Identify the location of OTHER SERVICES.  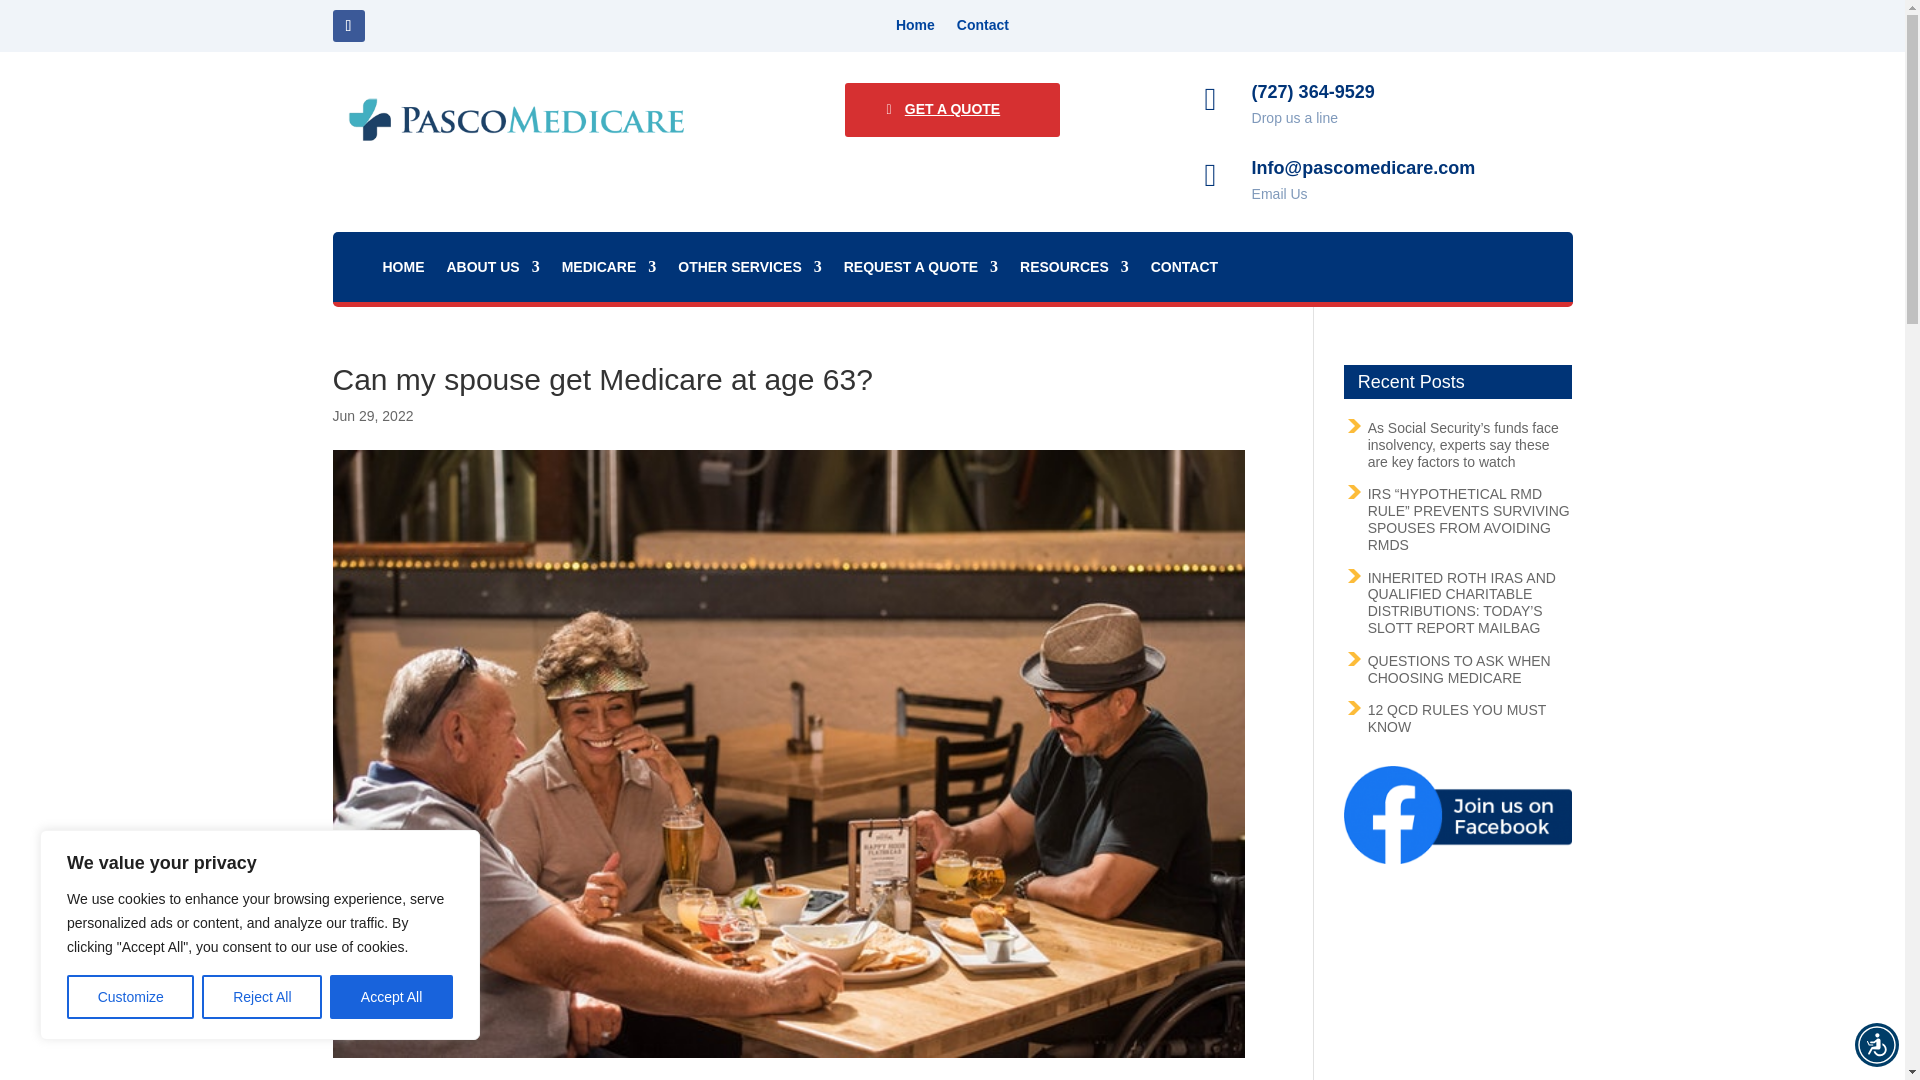
(749, 270).